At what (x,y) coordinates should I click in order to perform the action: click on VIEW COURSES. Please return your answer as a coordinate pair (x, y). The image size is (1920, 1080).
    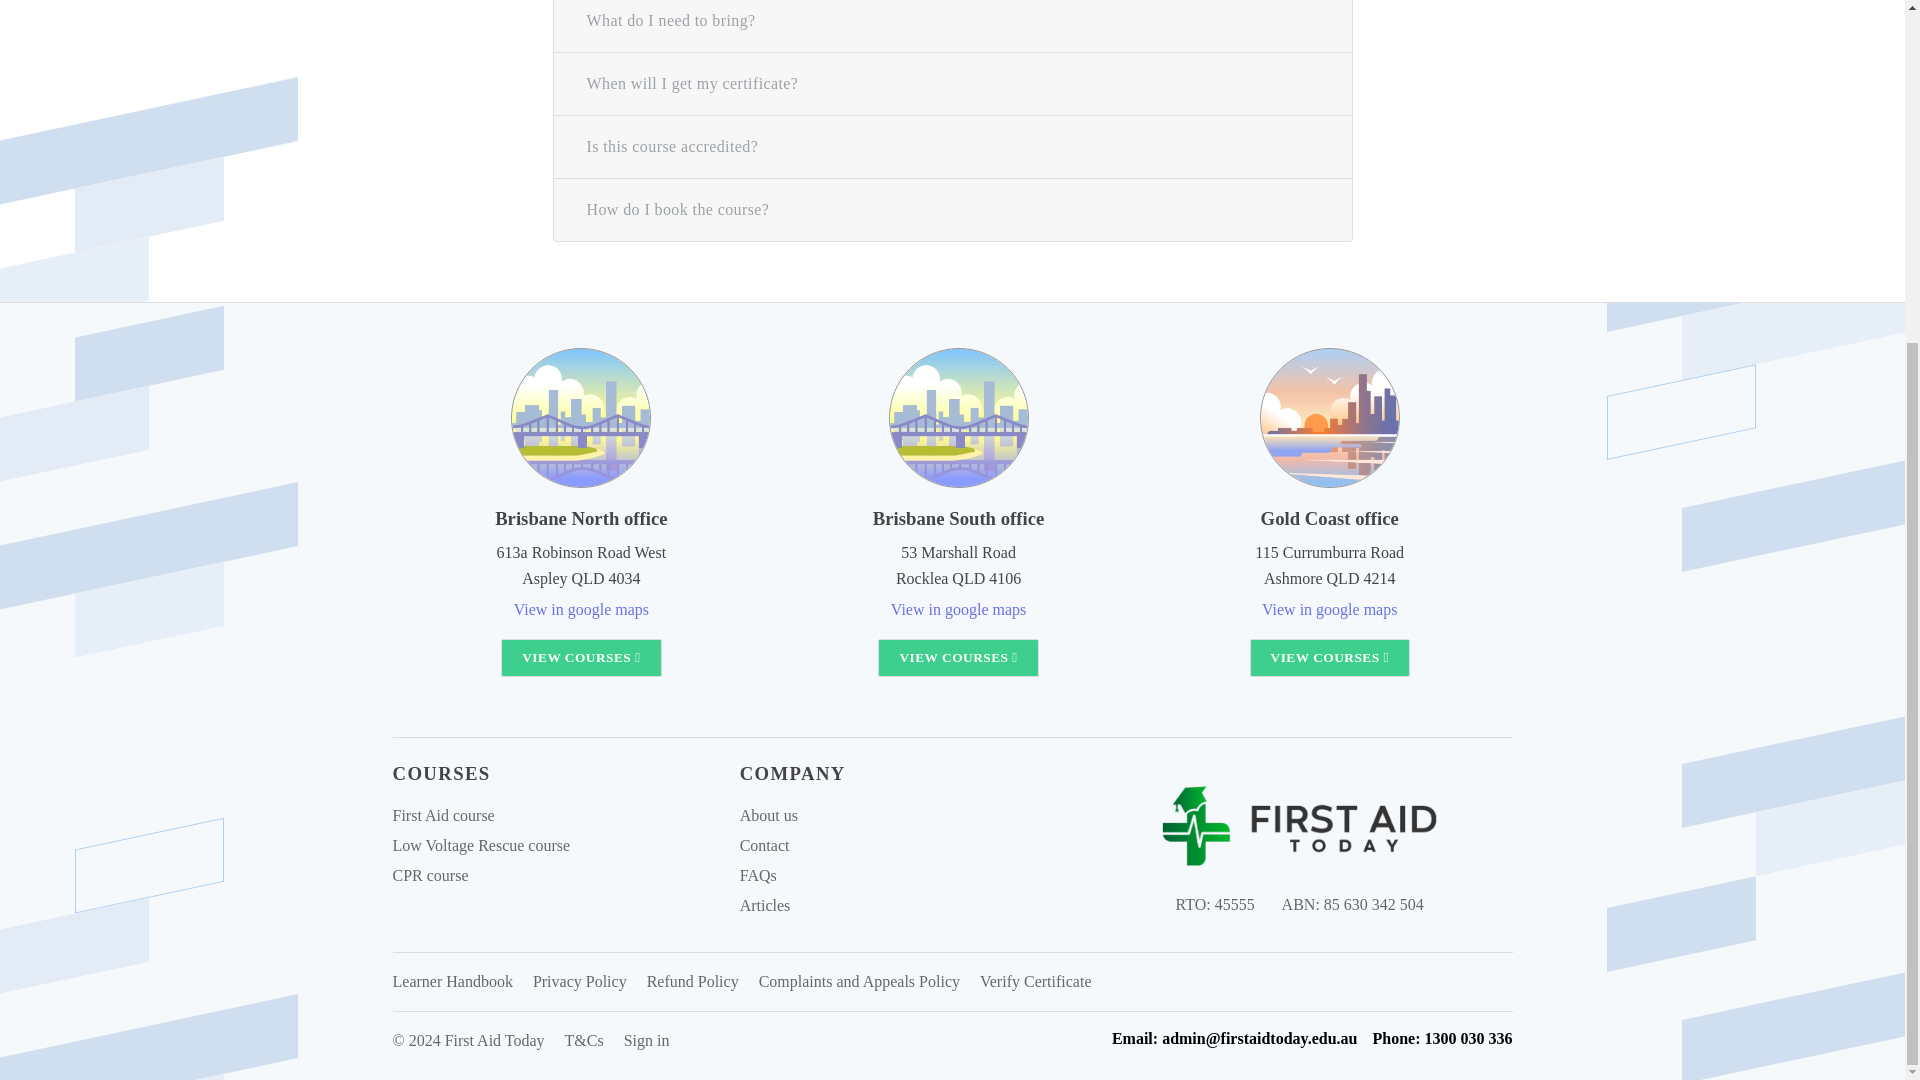
    Looking at the image, I should click on (1329, 658).